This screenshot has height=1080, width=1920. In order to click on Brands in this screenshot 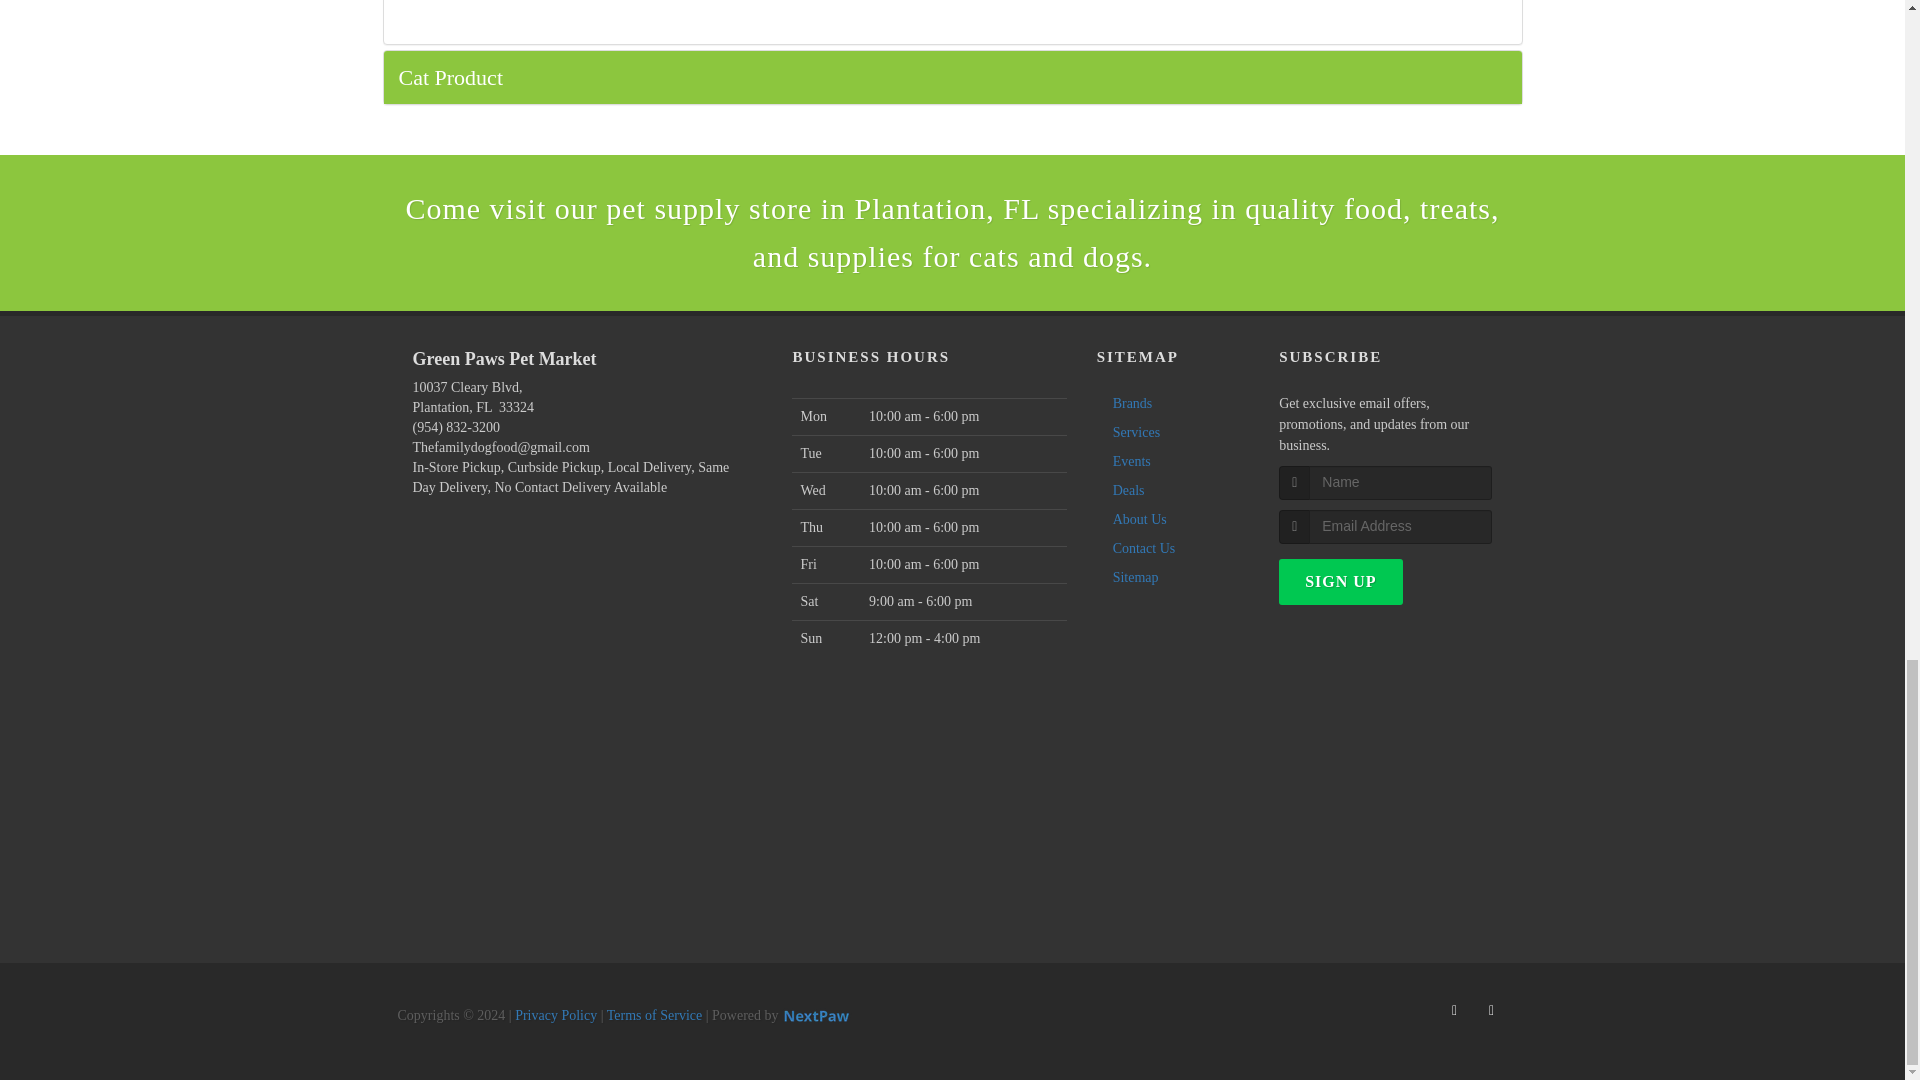, I will do `click(1128, 403)`.